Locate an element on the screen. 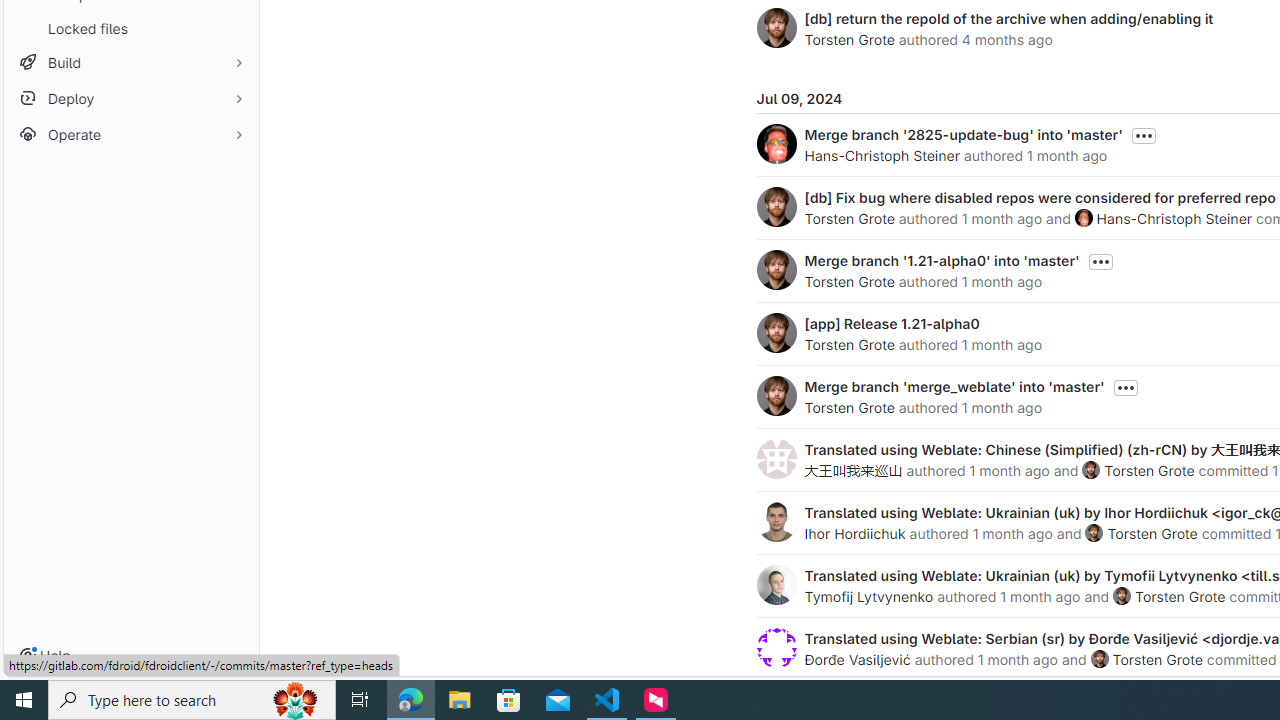 The image size is (1280, 720). Torsten Grote's avatar is located at coordinates (1099, 659).